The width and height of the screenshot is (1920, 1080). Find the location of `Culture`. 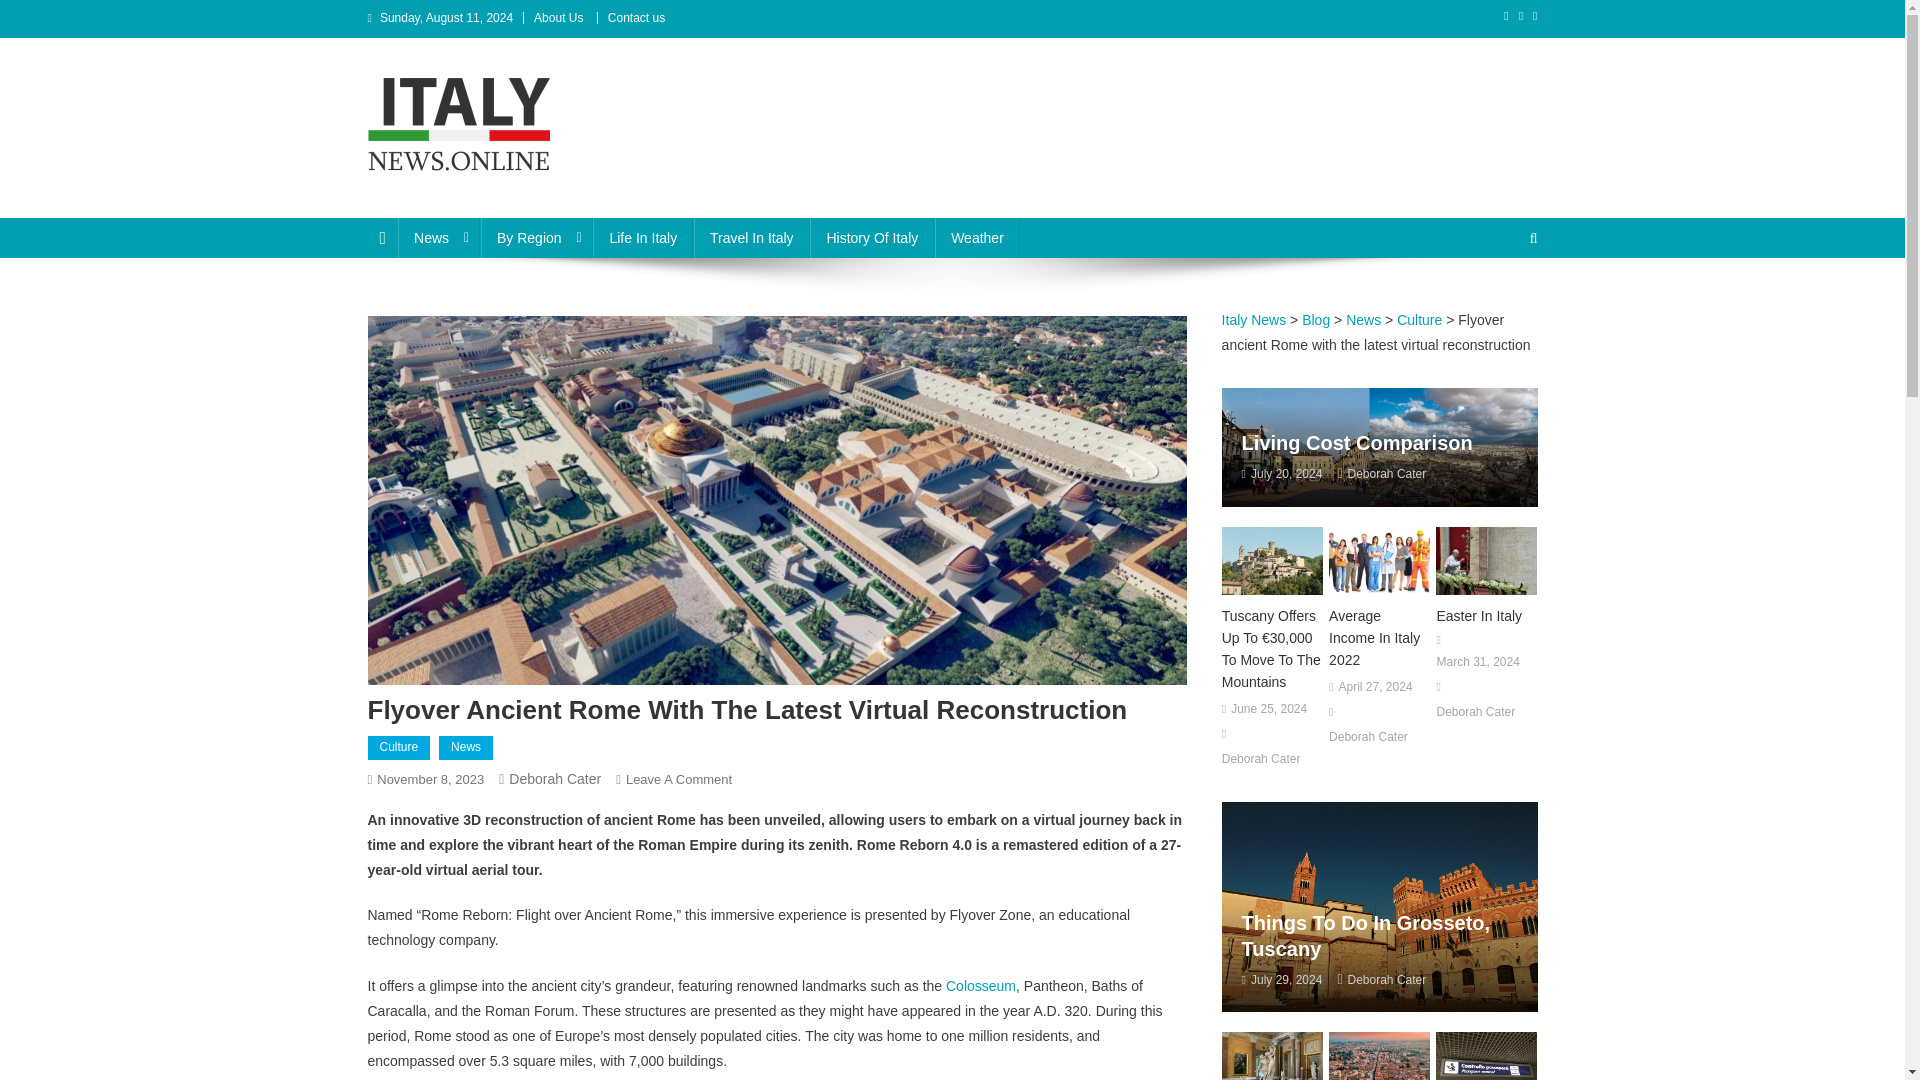

Culture is located at coordinates (399, 748).